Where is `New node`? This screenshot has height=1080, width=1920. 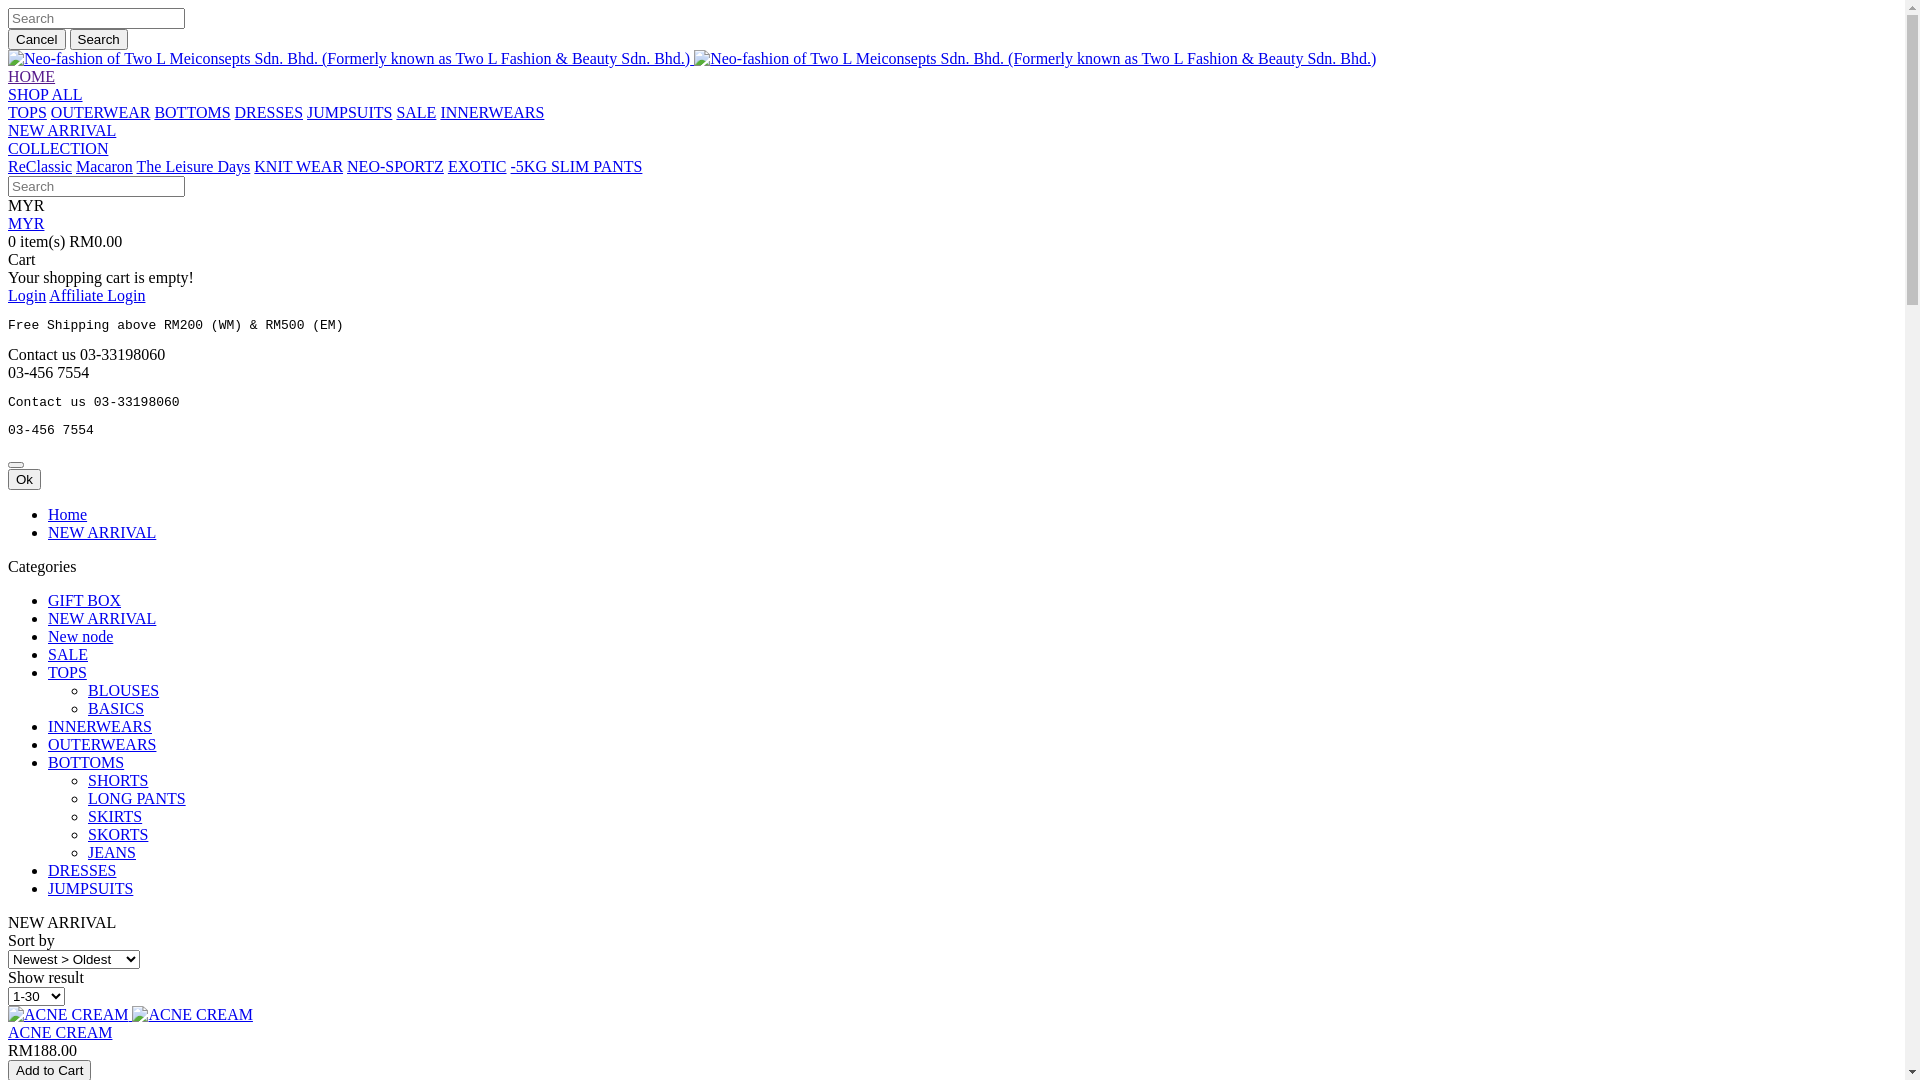 New node is located at coordinates (80, 636).